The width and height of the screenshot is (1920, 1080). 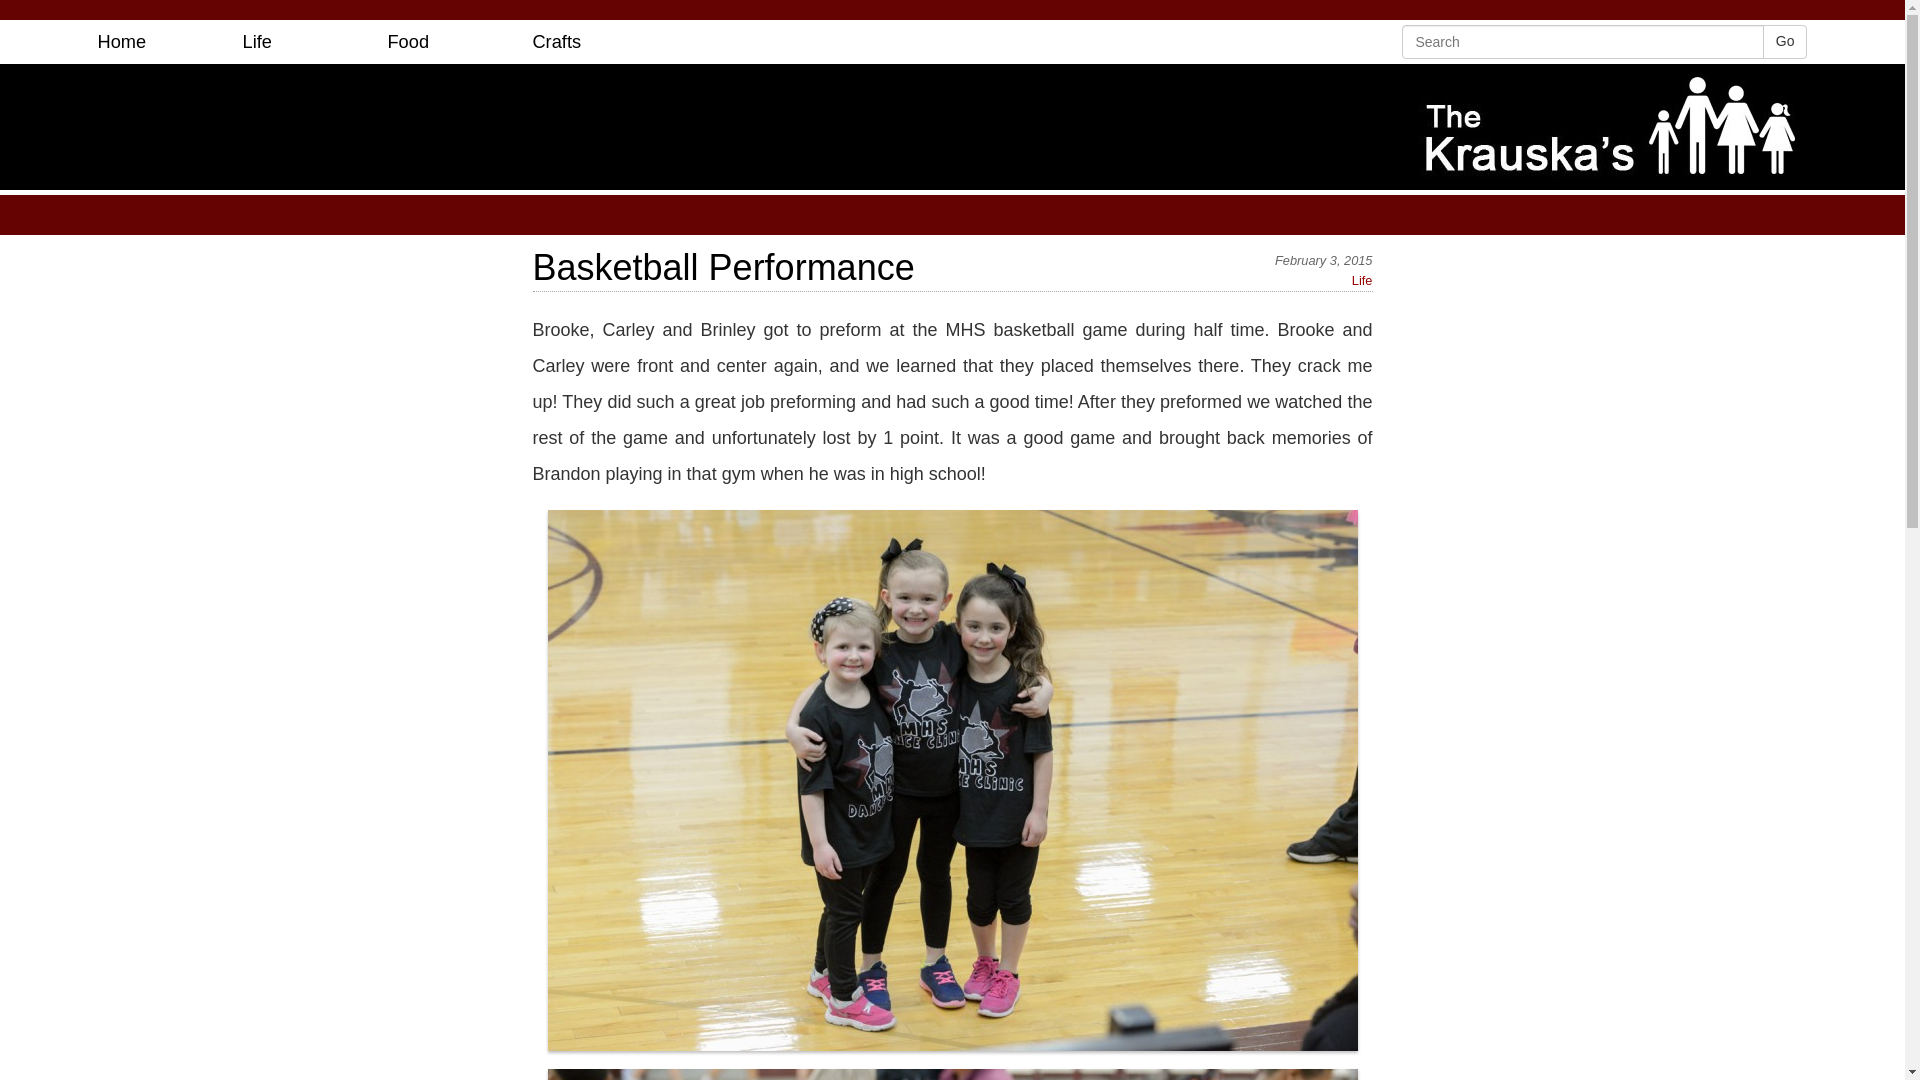 I want to click on Home, so click(x=122, y=42).